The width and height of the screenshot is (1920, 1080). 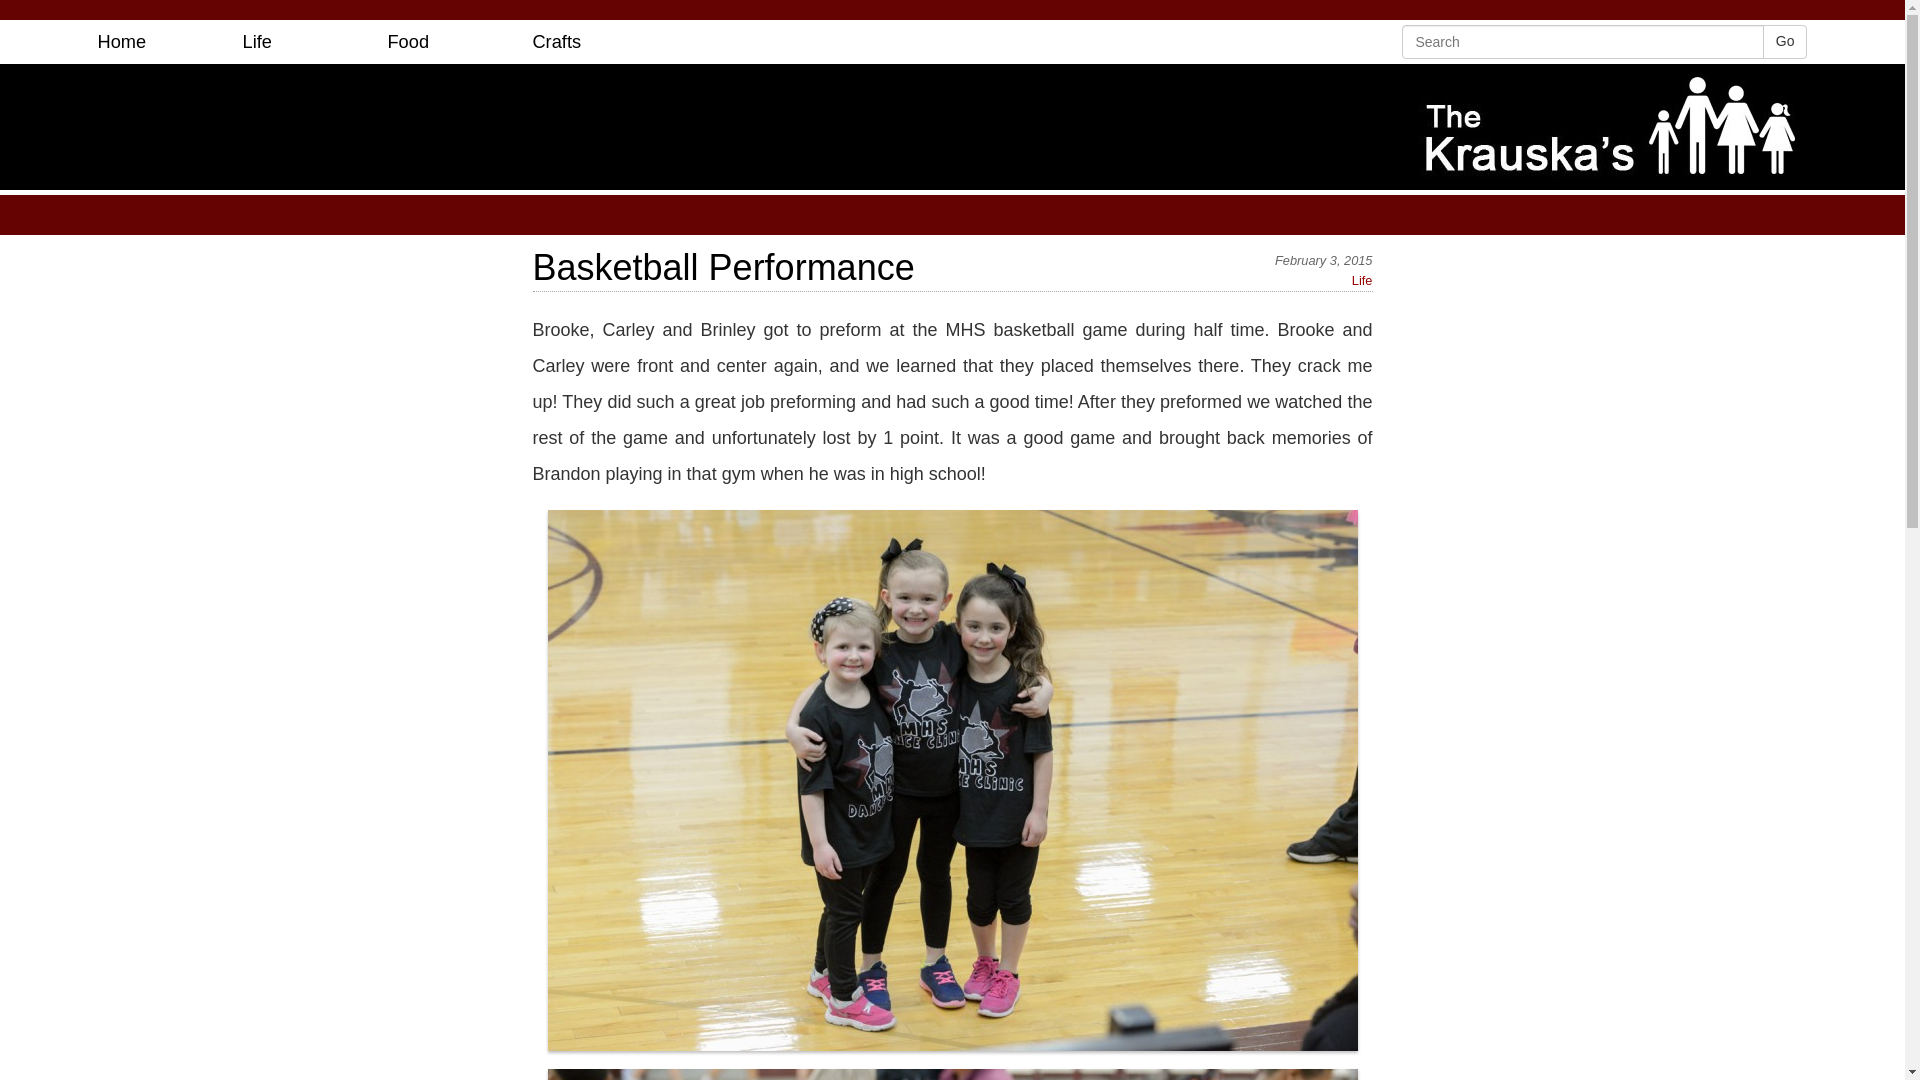 I want to click on Home, so click(x=122, y=42).